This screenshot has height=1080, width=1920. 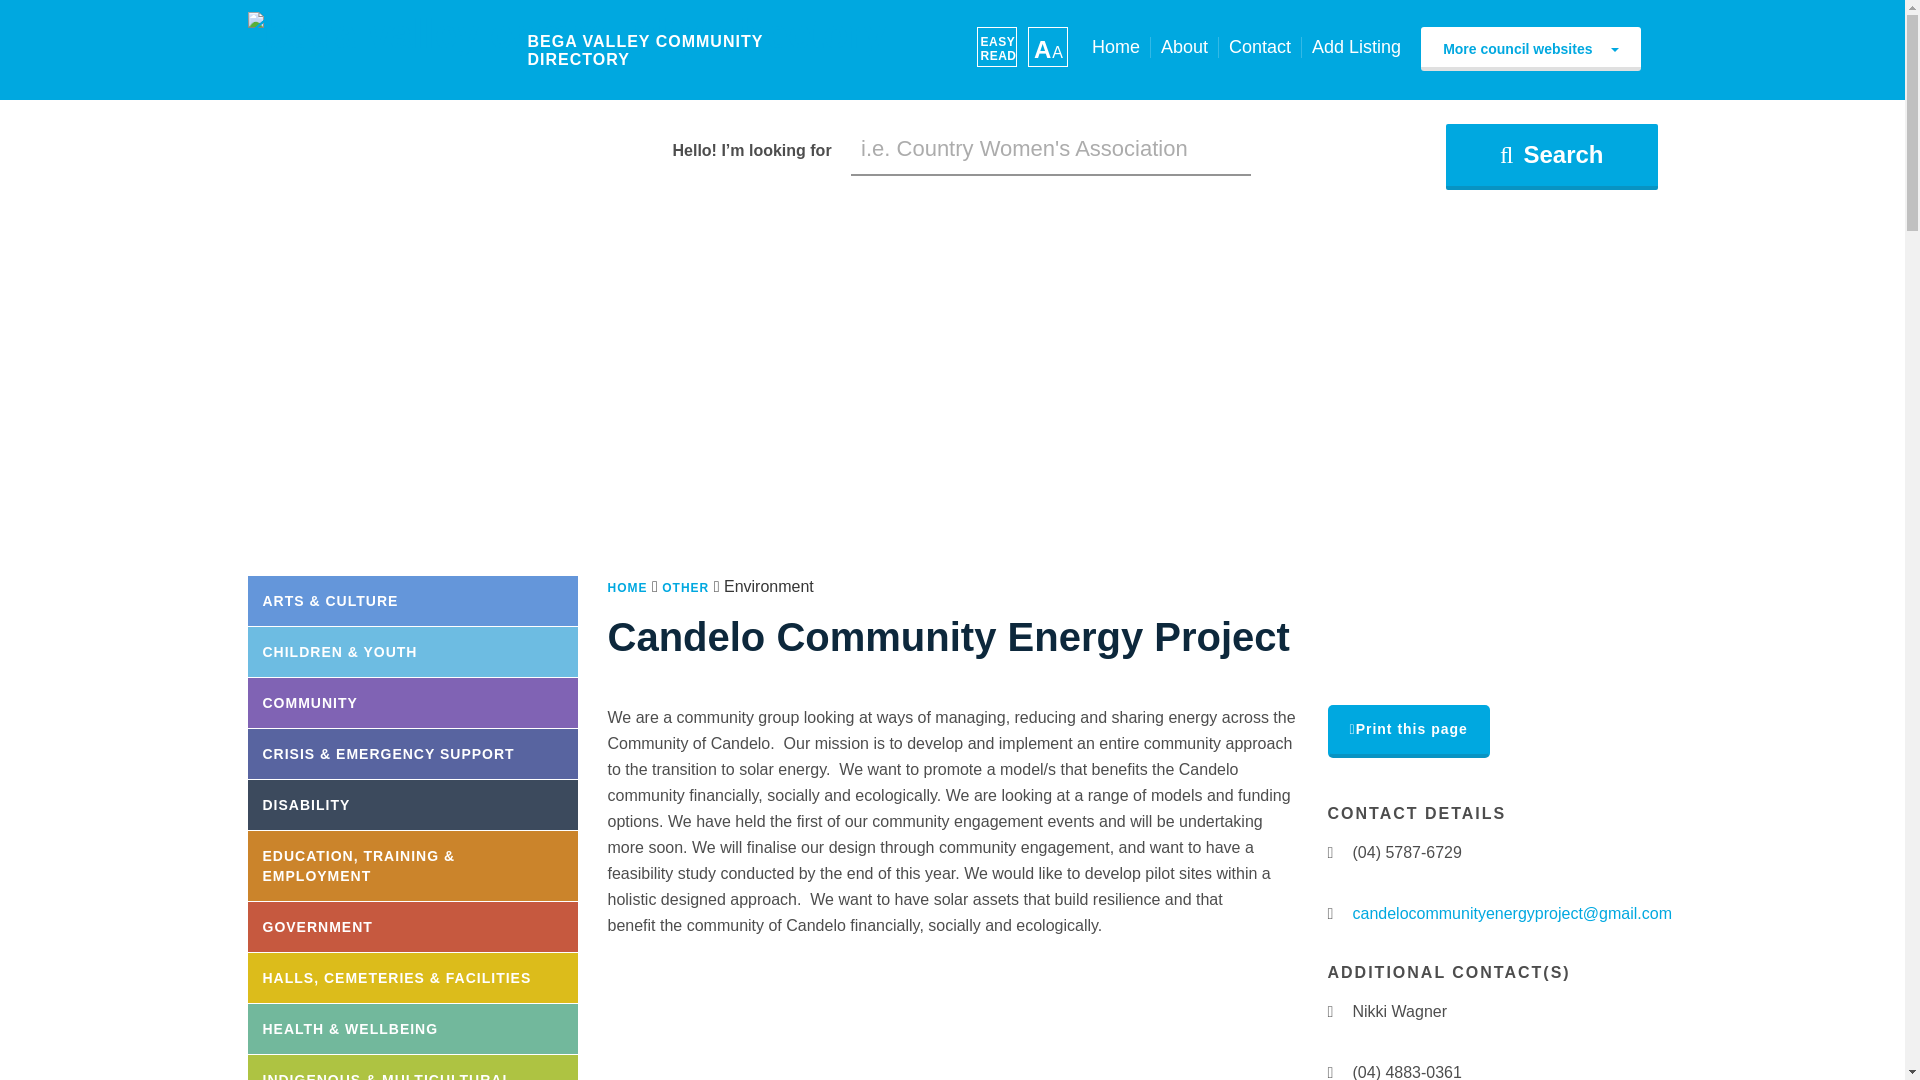 I want to click on AA, so click(x=1047, y=46).